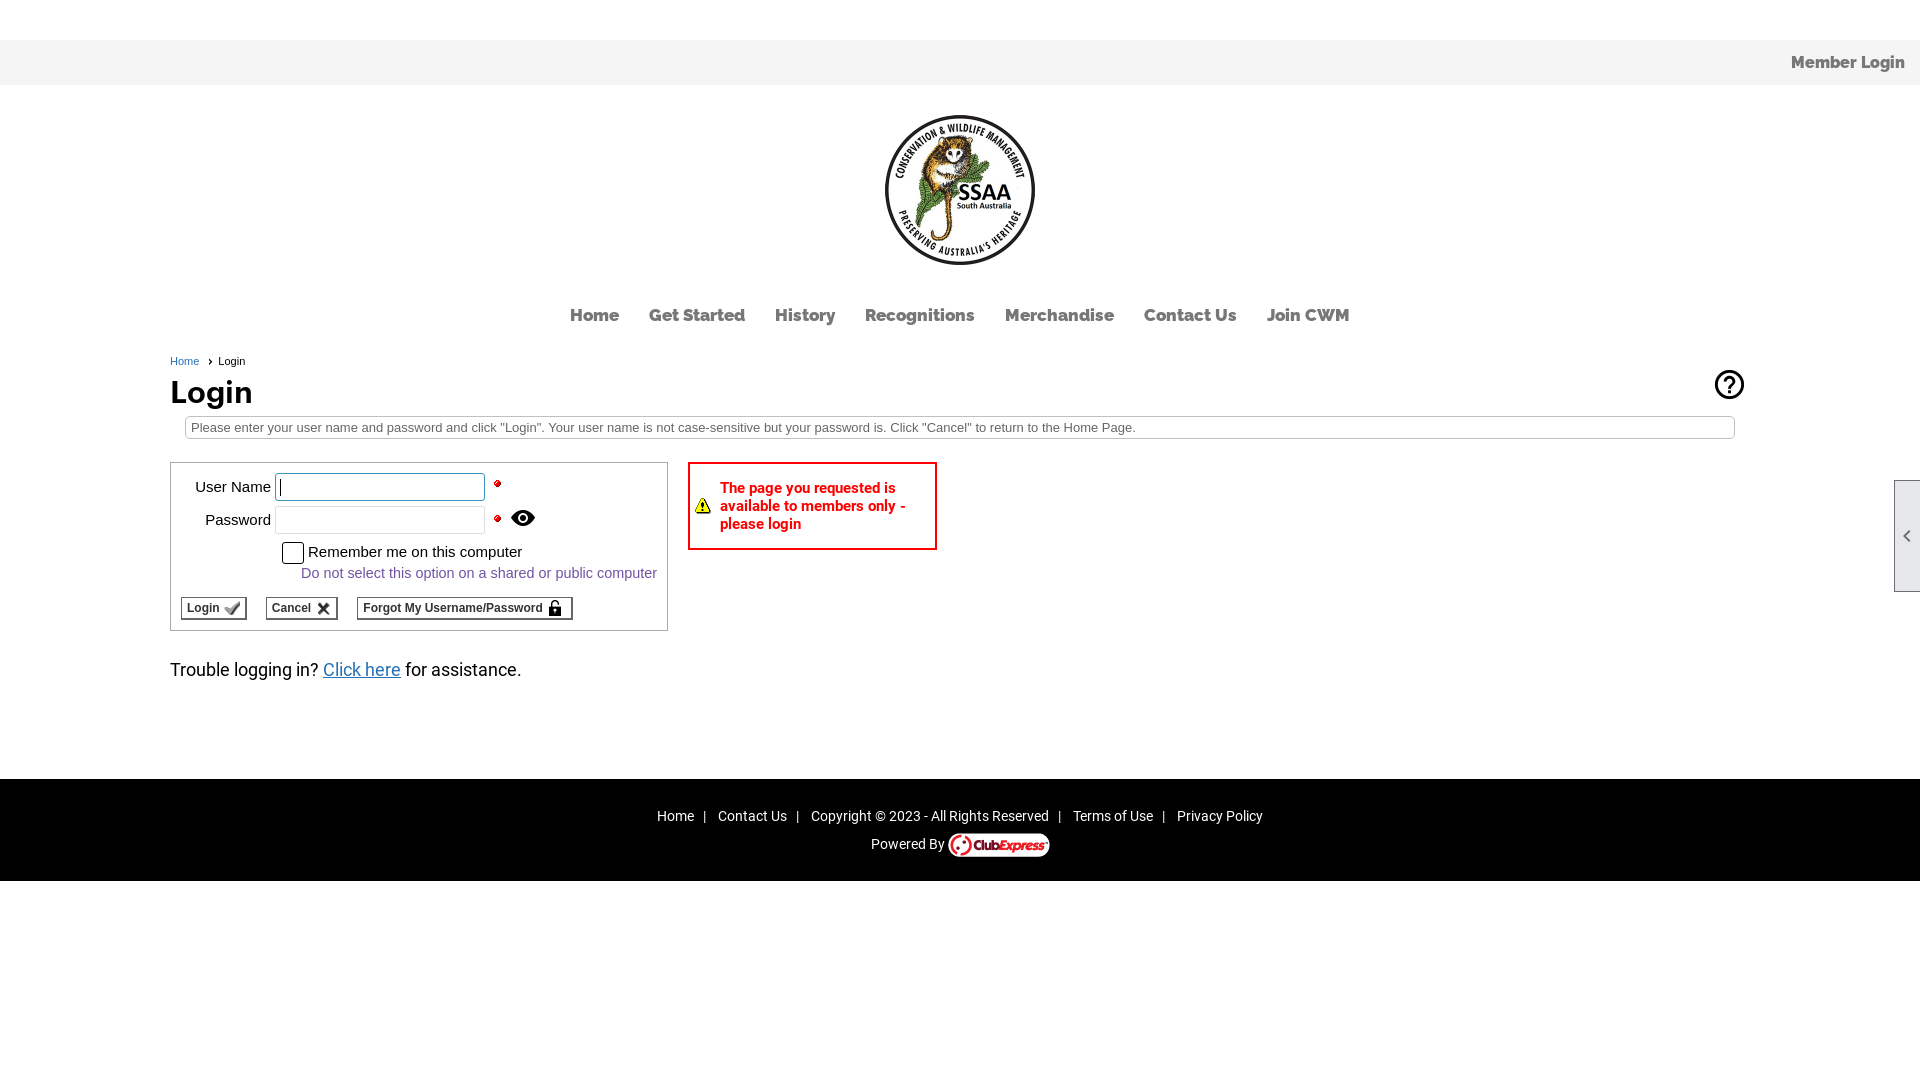  What do you see at coordinates (920, 315) in the screenshot?
I see `Recognitions` at bounding box center [920, 315].